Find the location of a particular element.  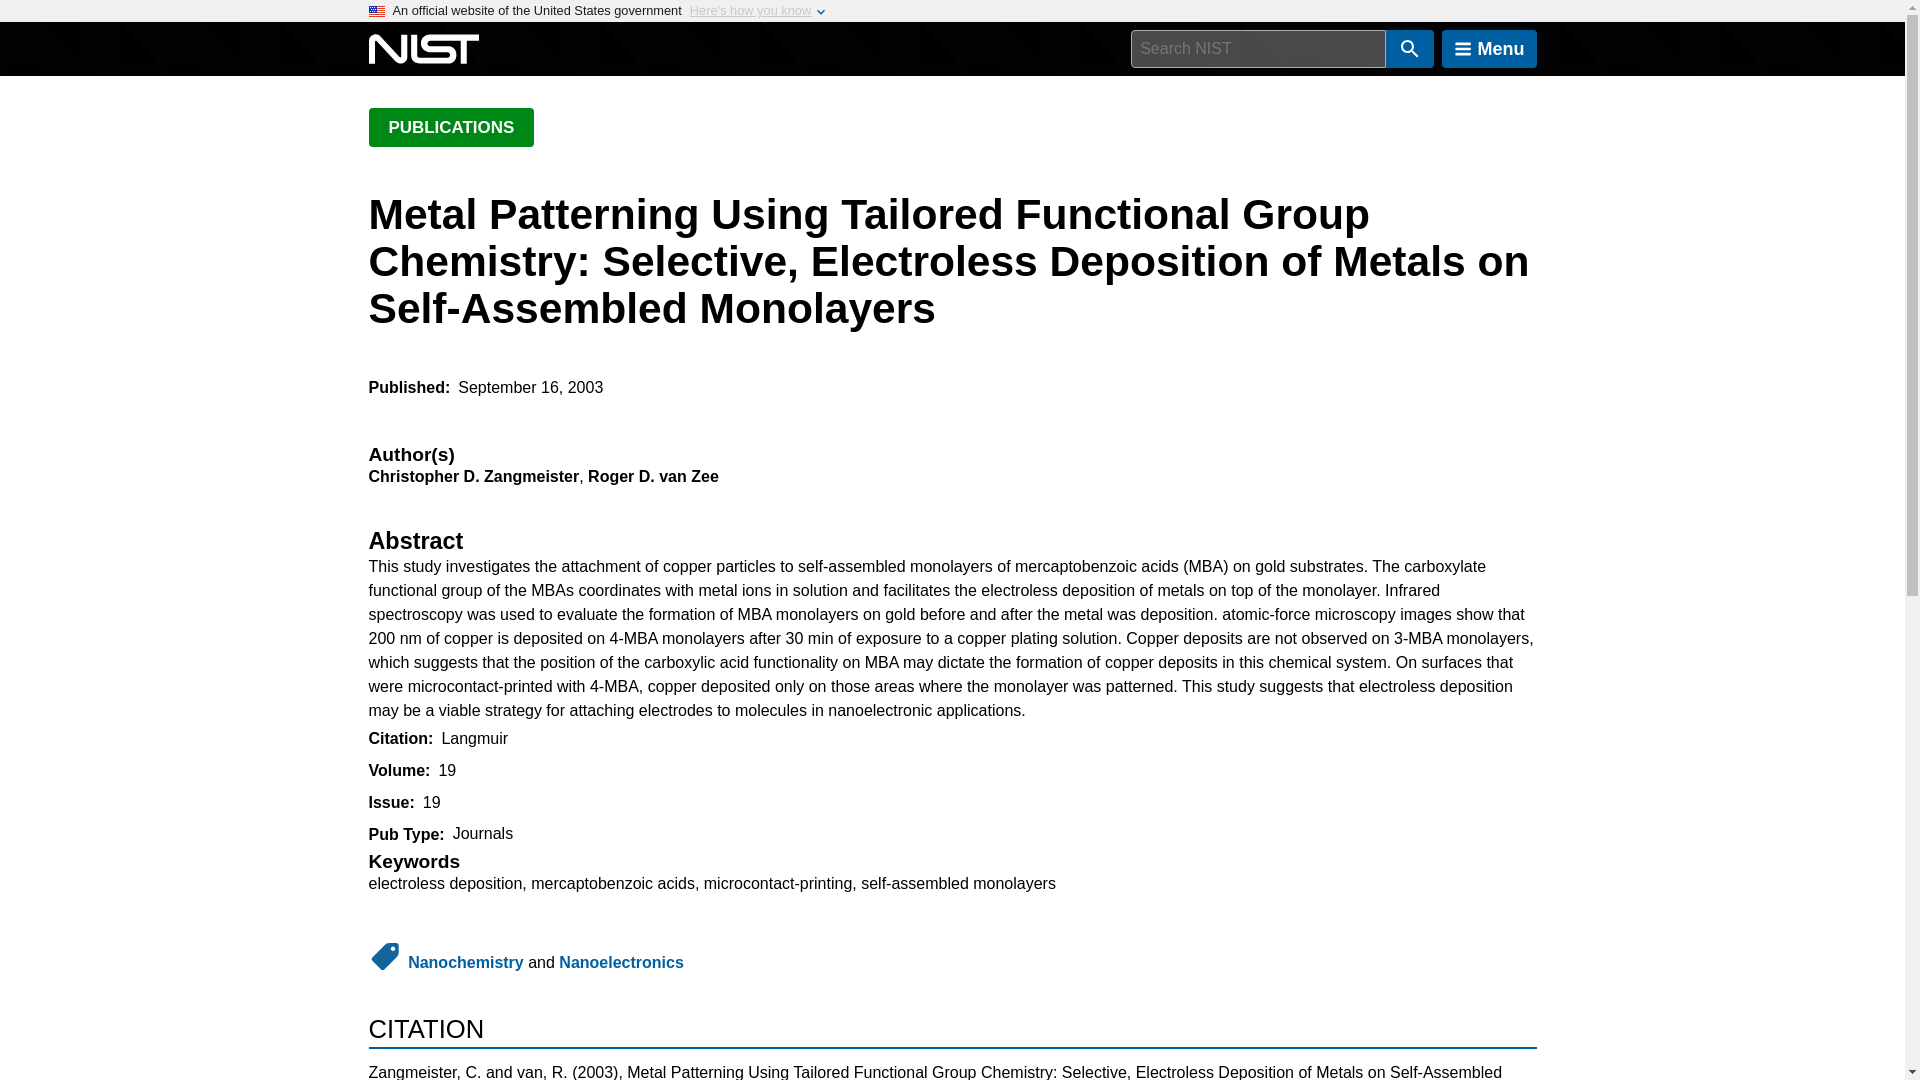

Menu is located at coordinates (1489, 49).